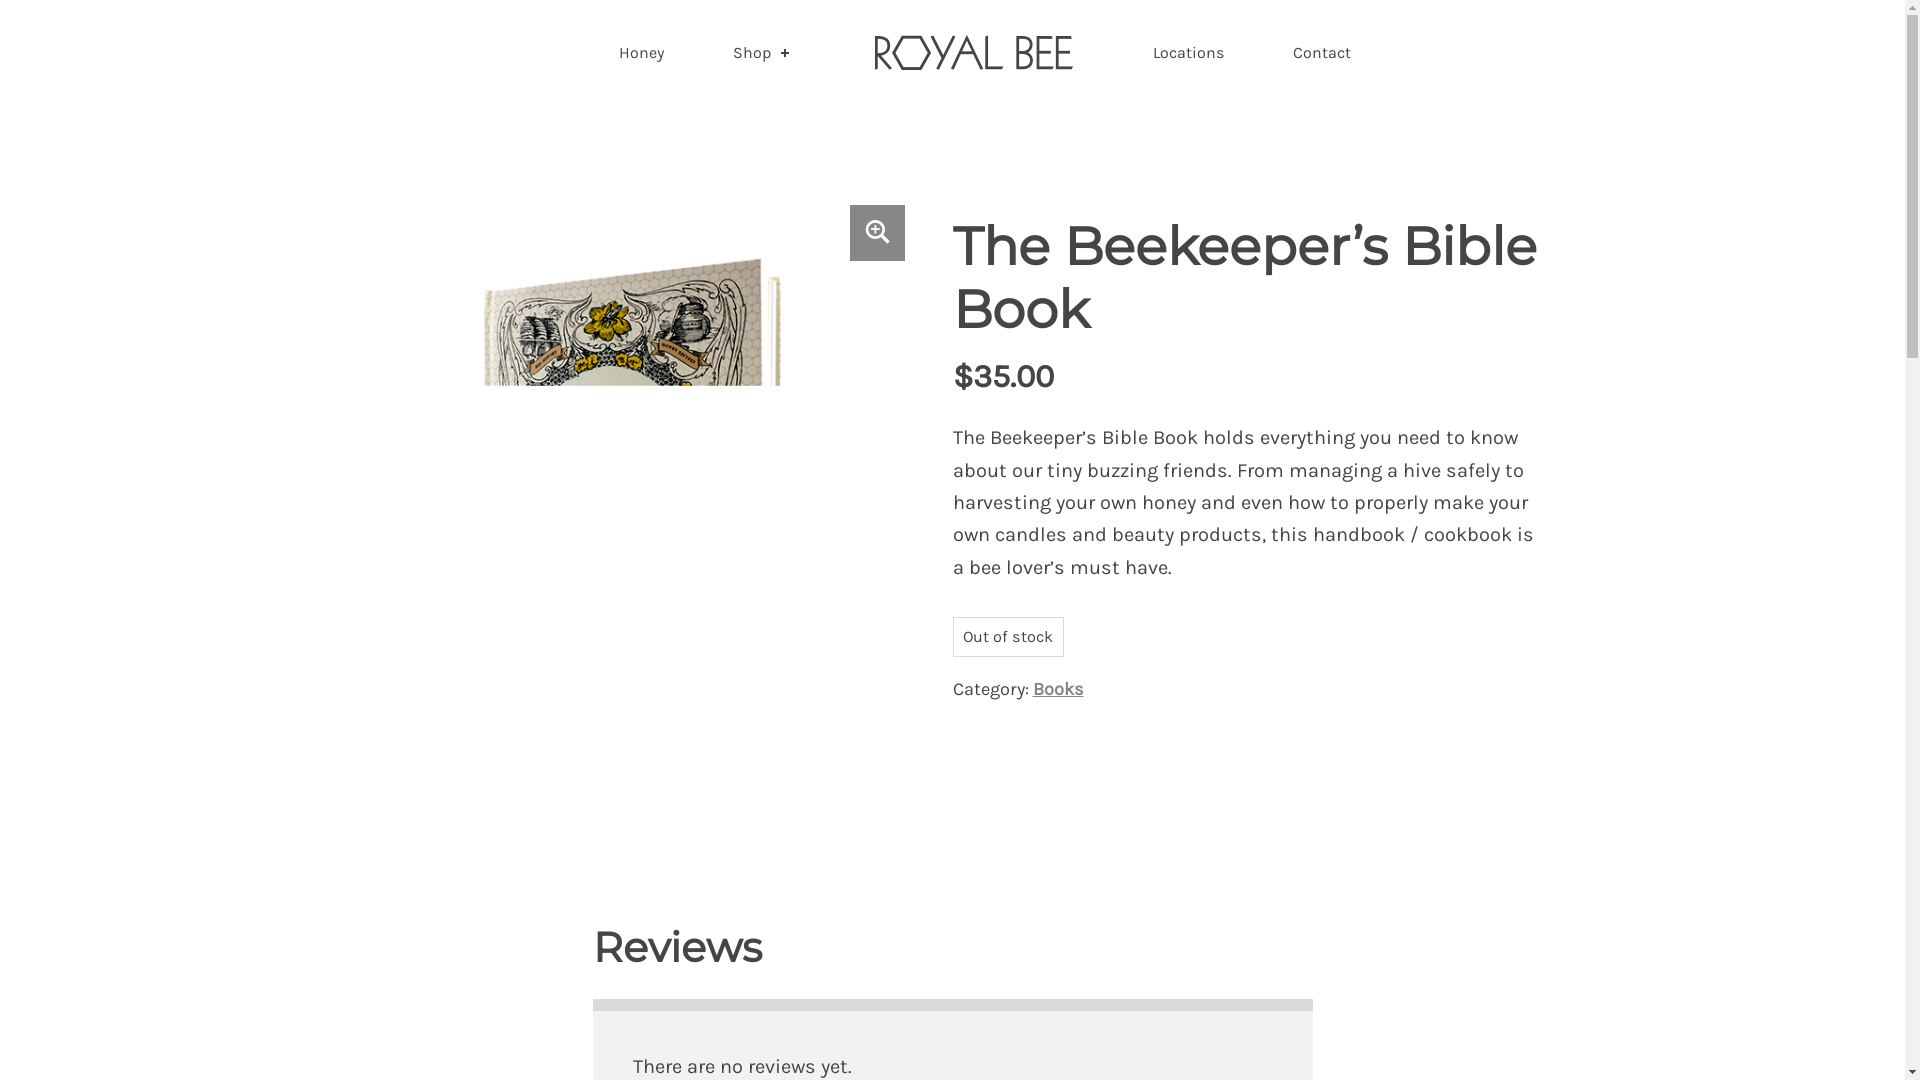  Describe the element at coordinates (1188, 52) in the screenshot. I see `Locations` at that location.